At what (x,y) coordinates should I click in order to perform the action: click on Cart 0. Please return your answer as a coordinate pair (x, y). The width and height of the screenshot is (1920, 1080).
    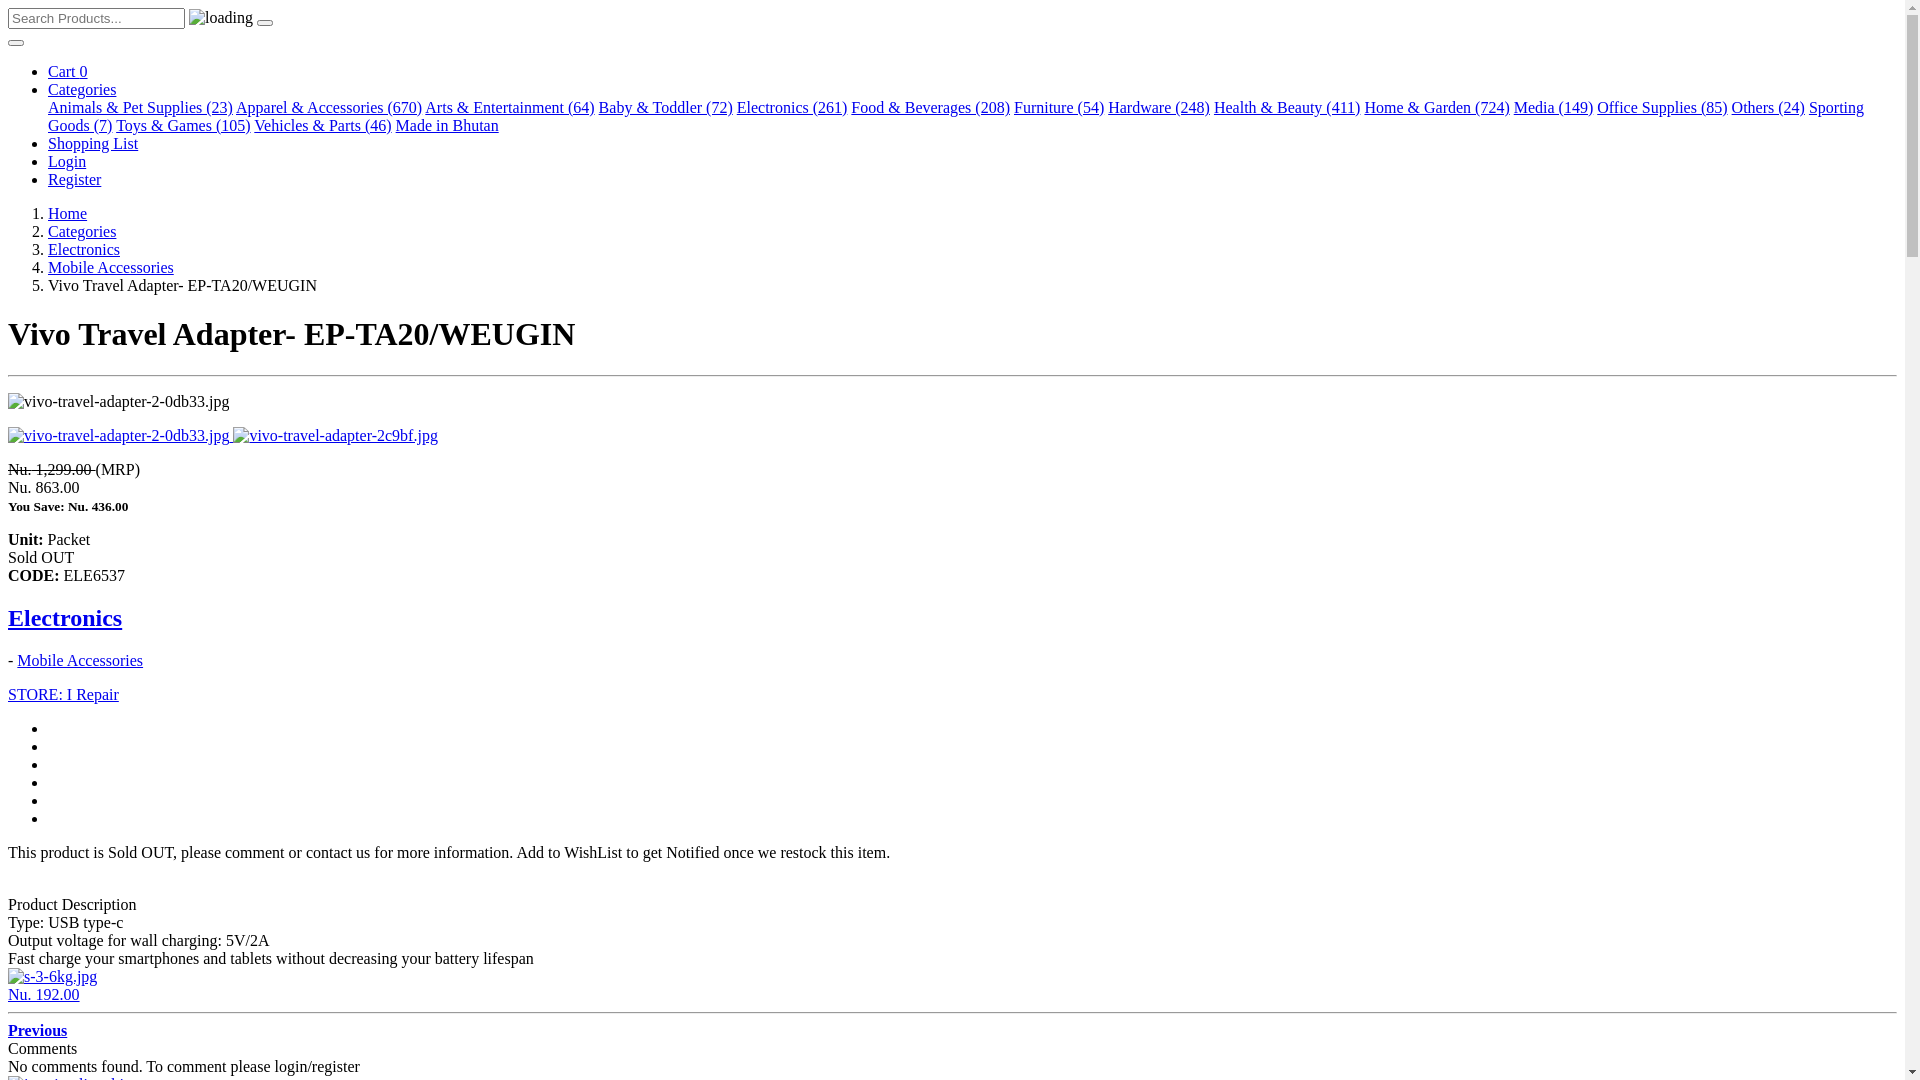
    Looking at the image, I should click on (68, 72).